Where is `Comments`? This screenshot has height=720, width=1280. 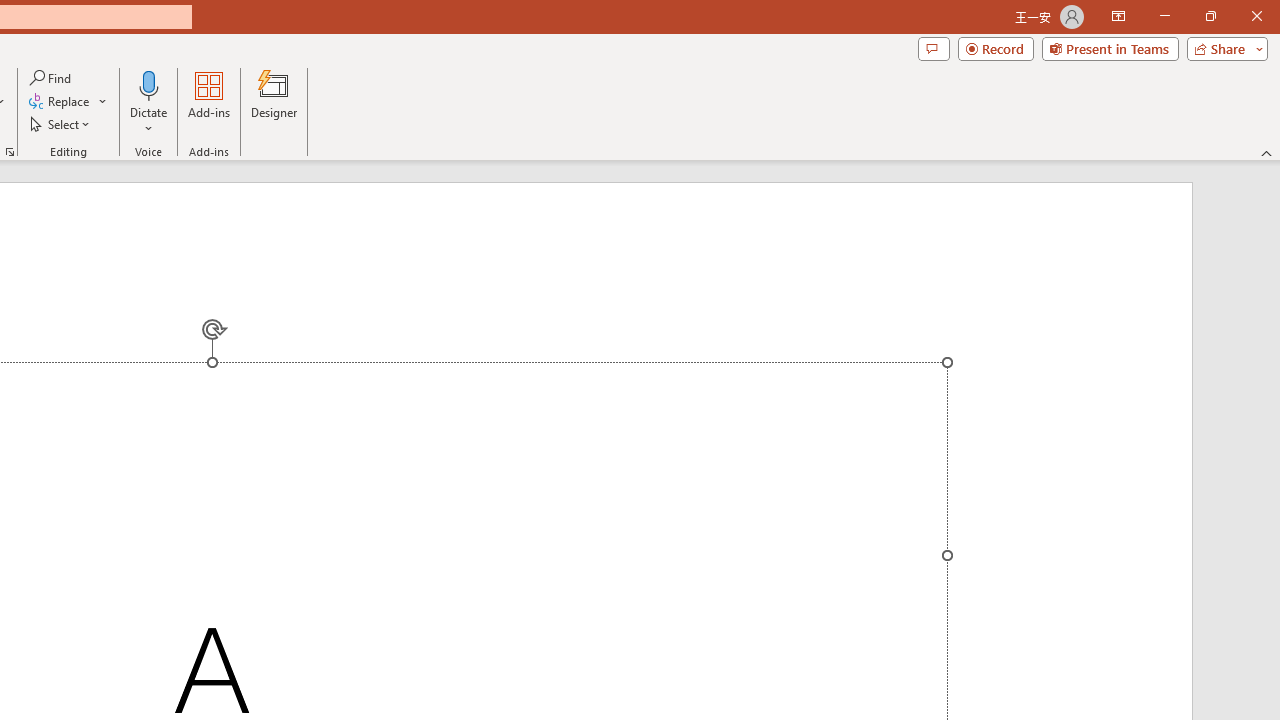 Comments is located at coordinates (933, 48).